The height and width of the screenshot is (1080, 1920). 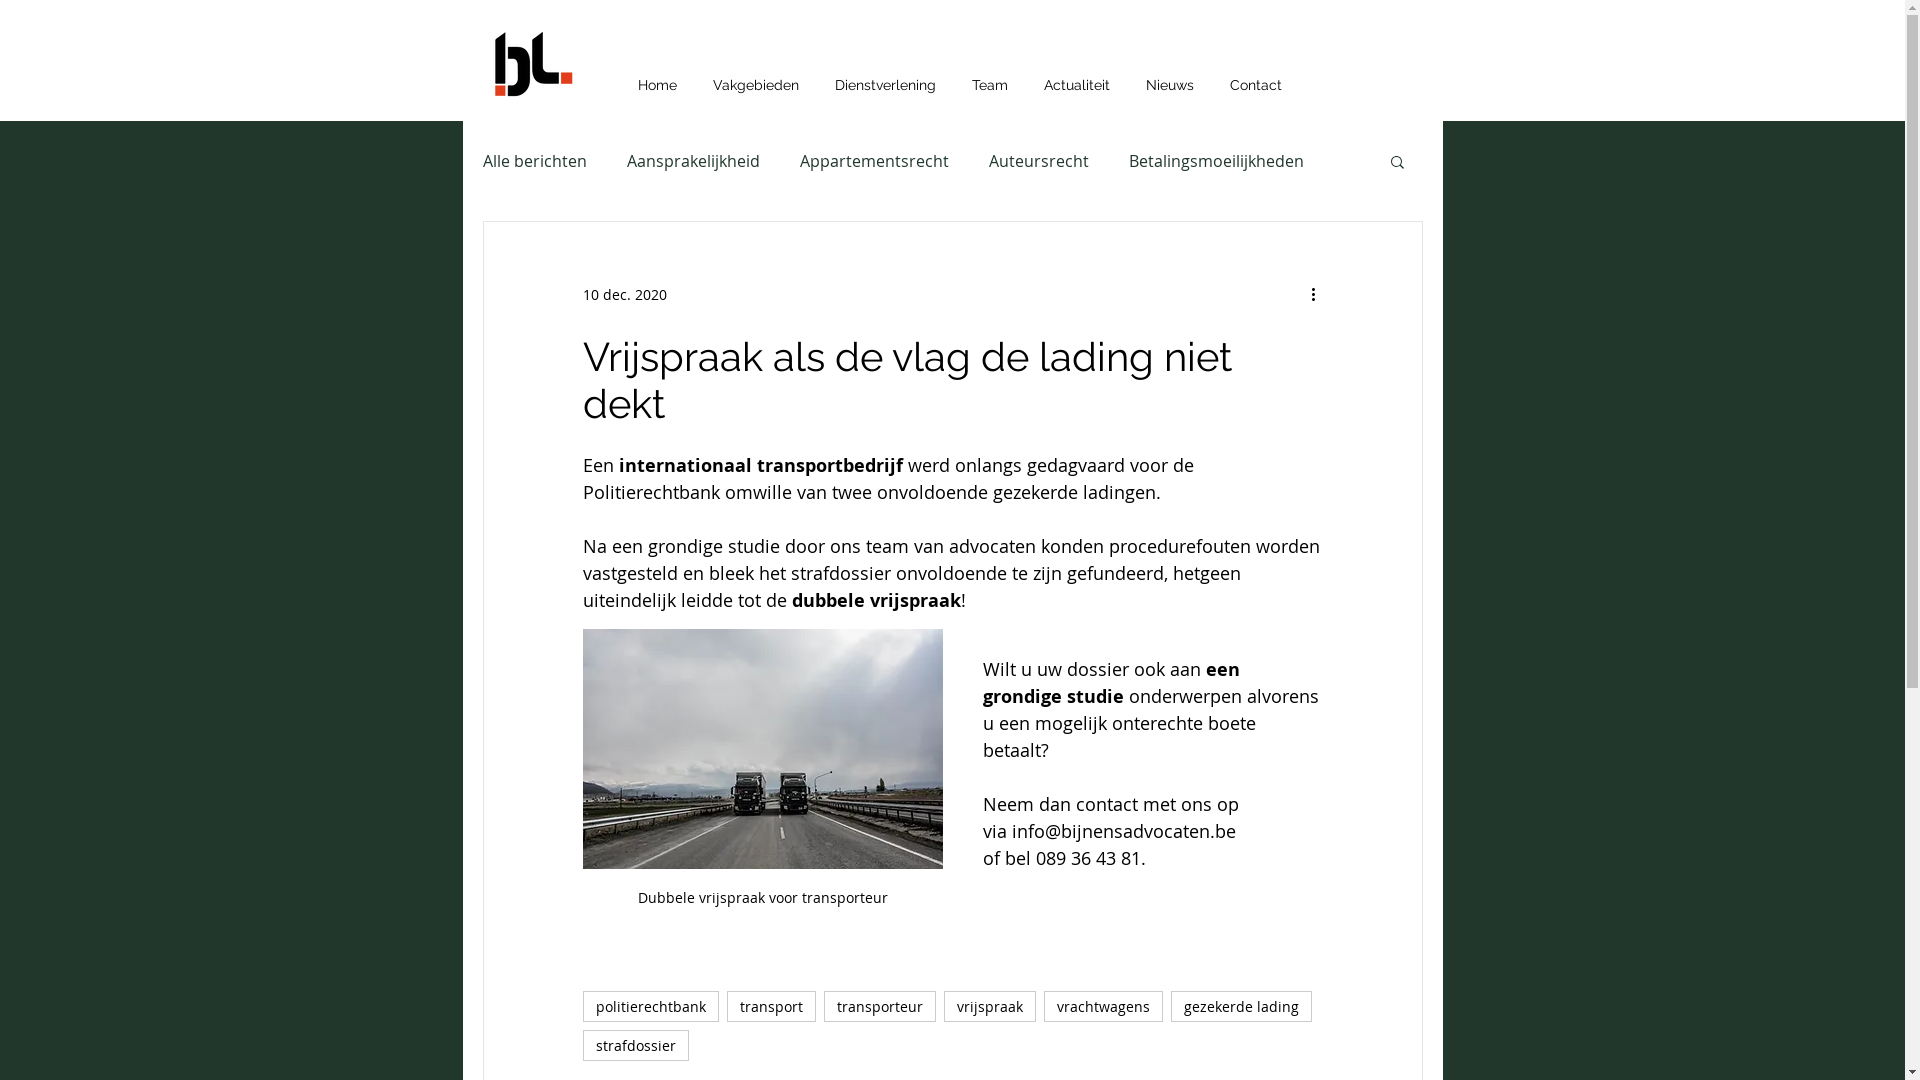 What do you see at coordinates (658, 76) in the screenshot?
I see `Home` at bounding box center [658, 76].